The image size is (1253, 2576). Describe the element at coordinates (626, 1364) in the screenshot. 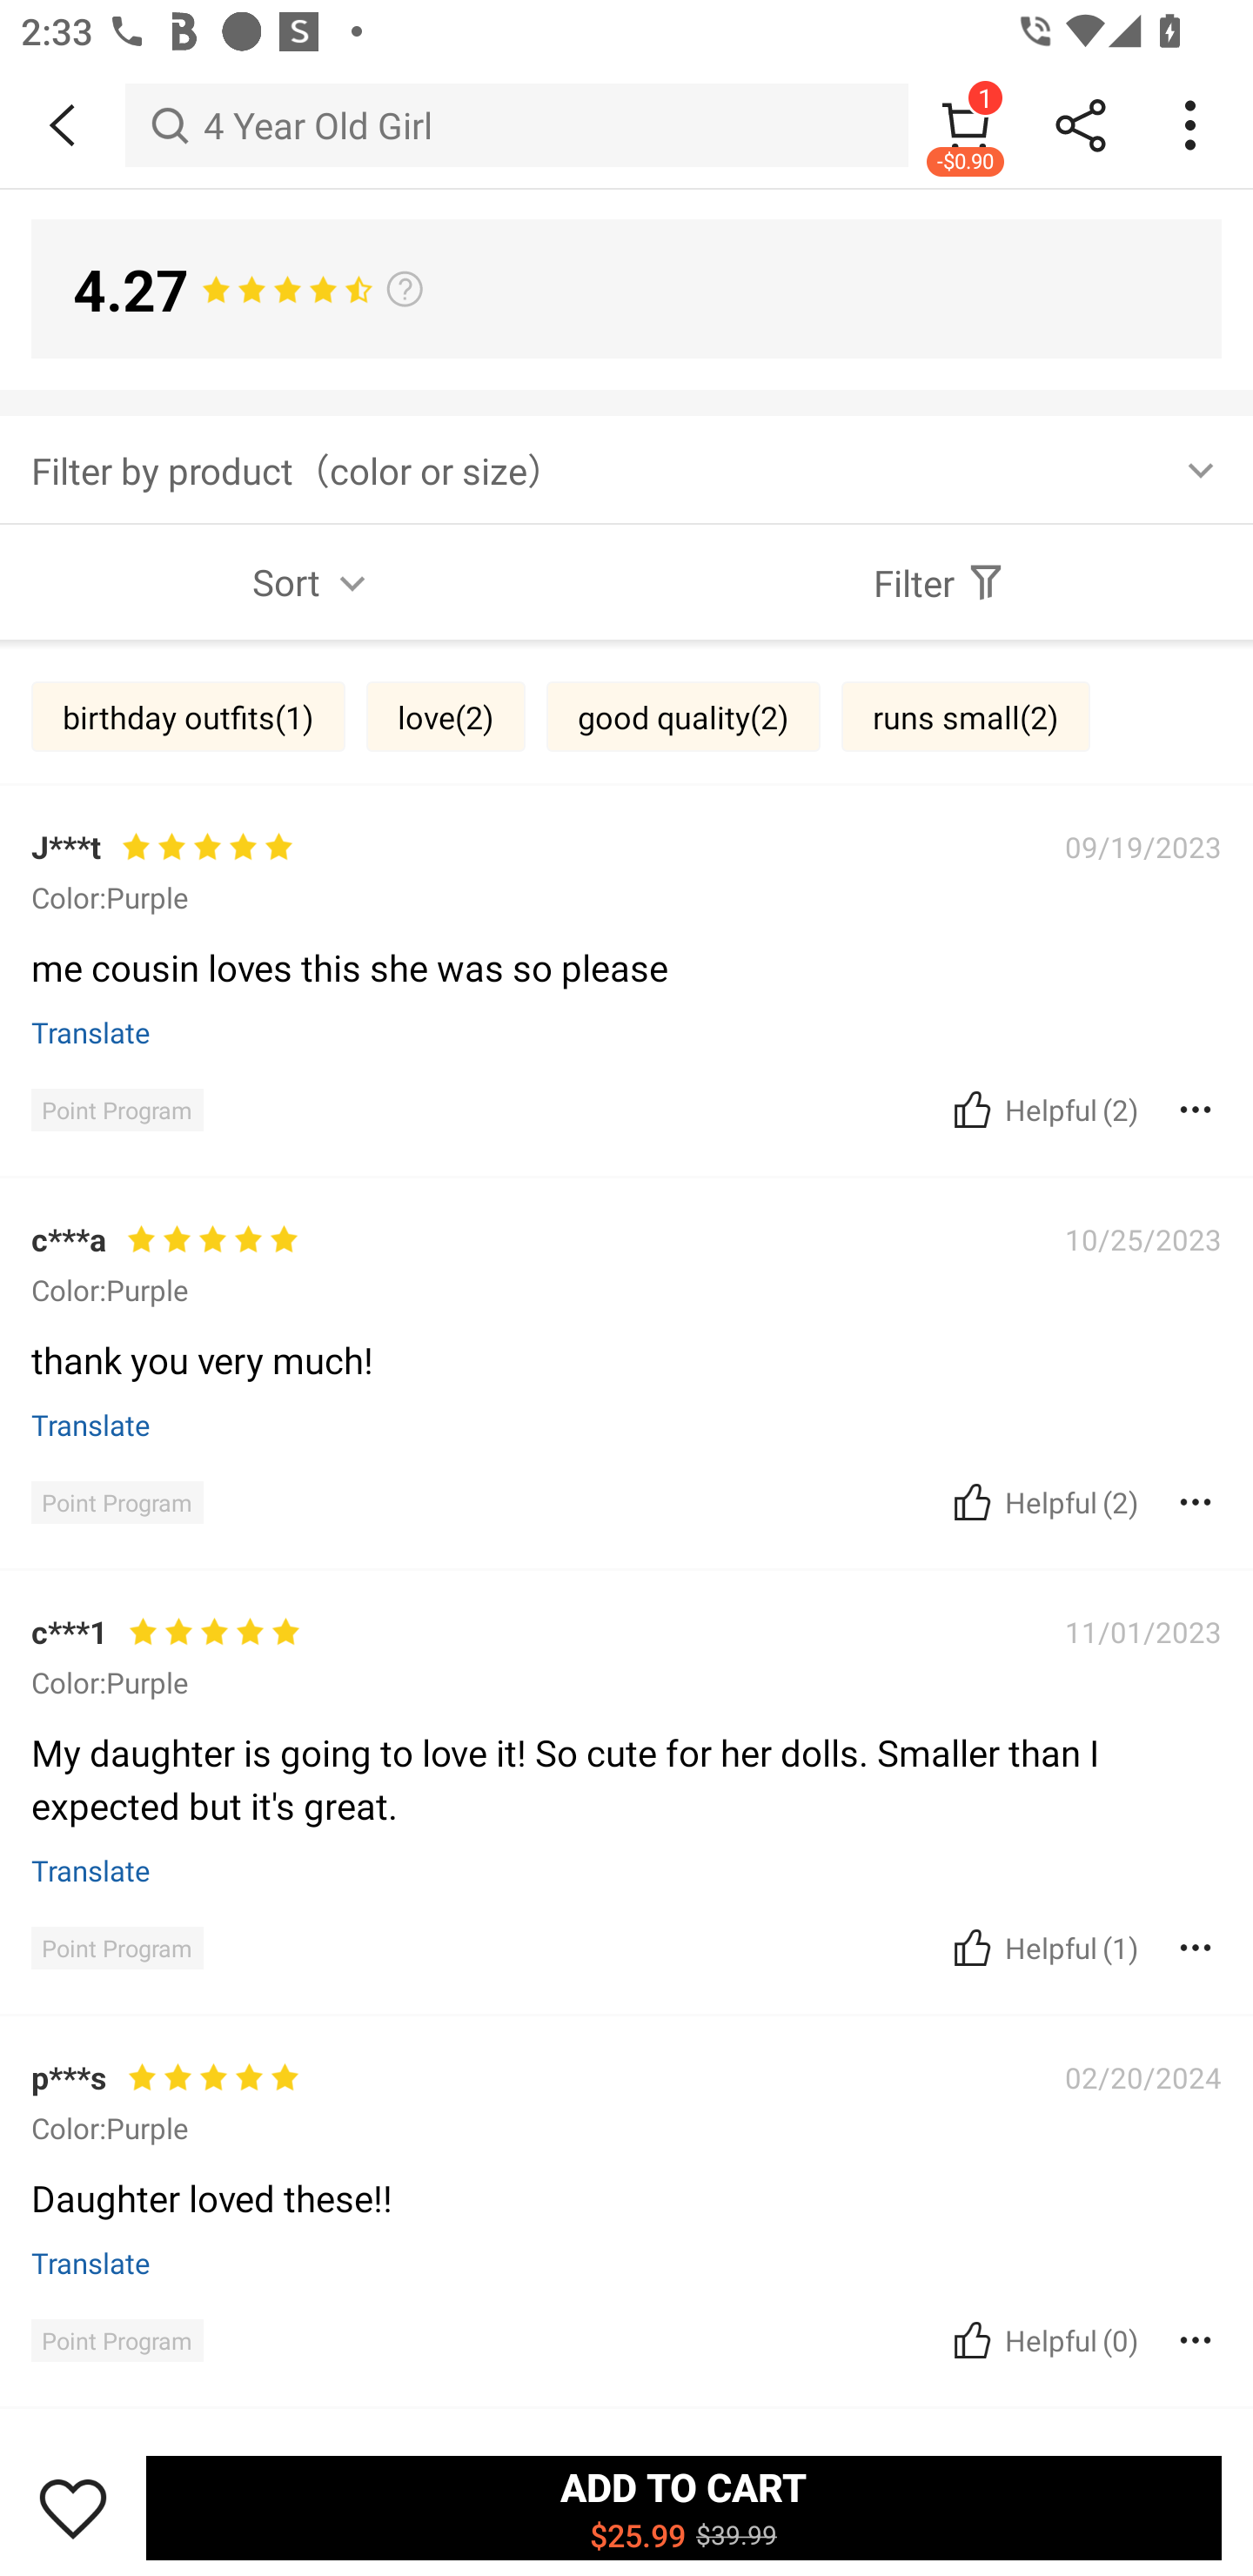

I see `$25.99 $39.99 -35%` at that location.